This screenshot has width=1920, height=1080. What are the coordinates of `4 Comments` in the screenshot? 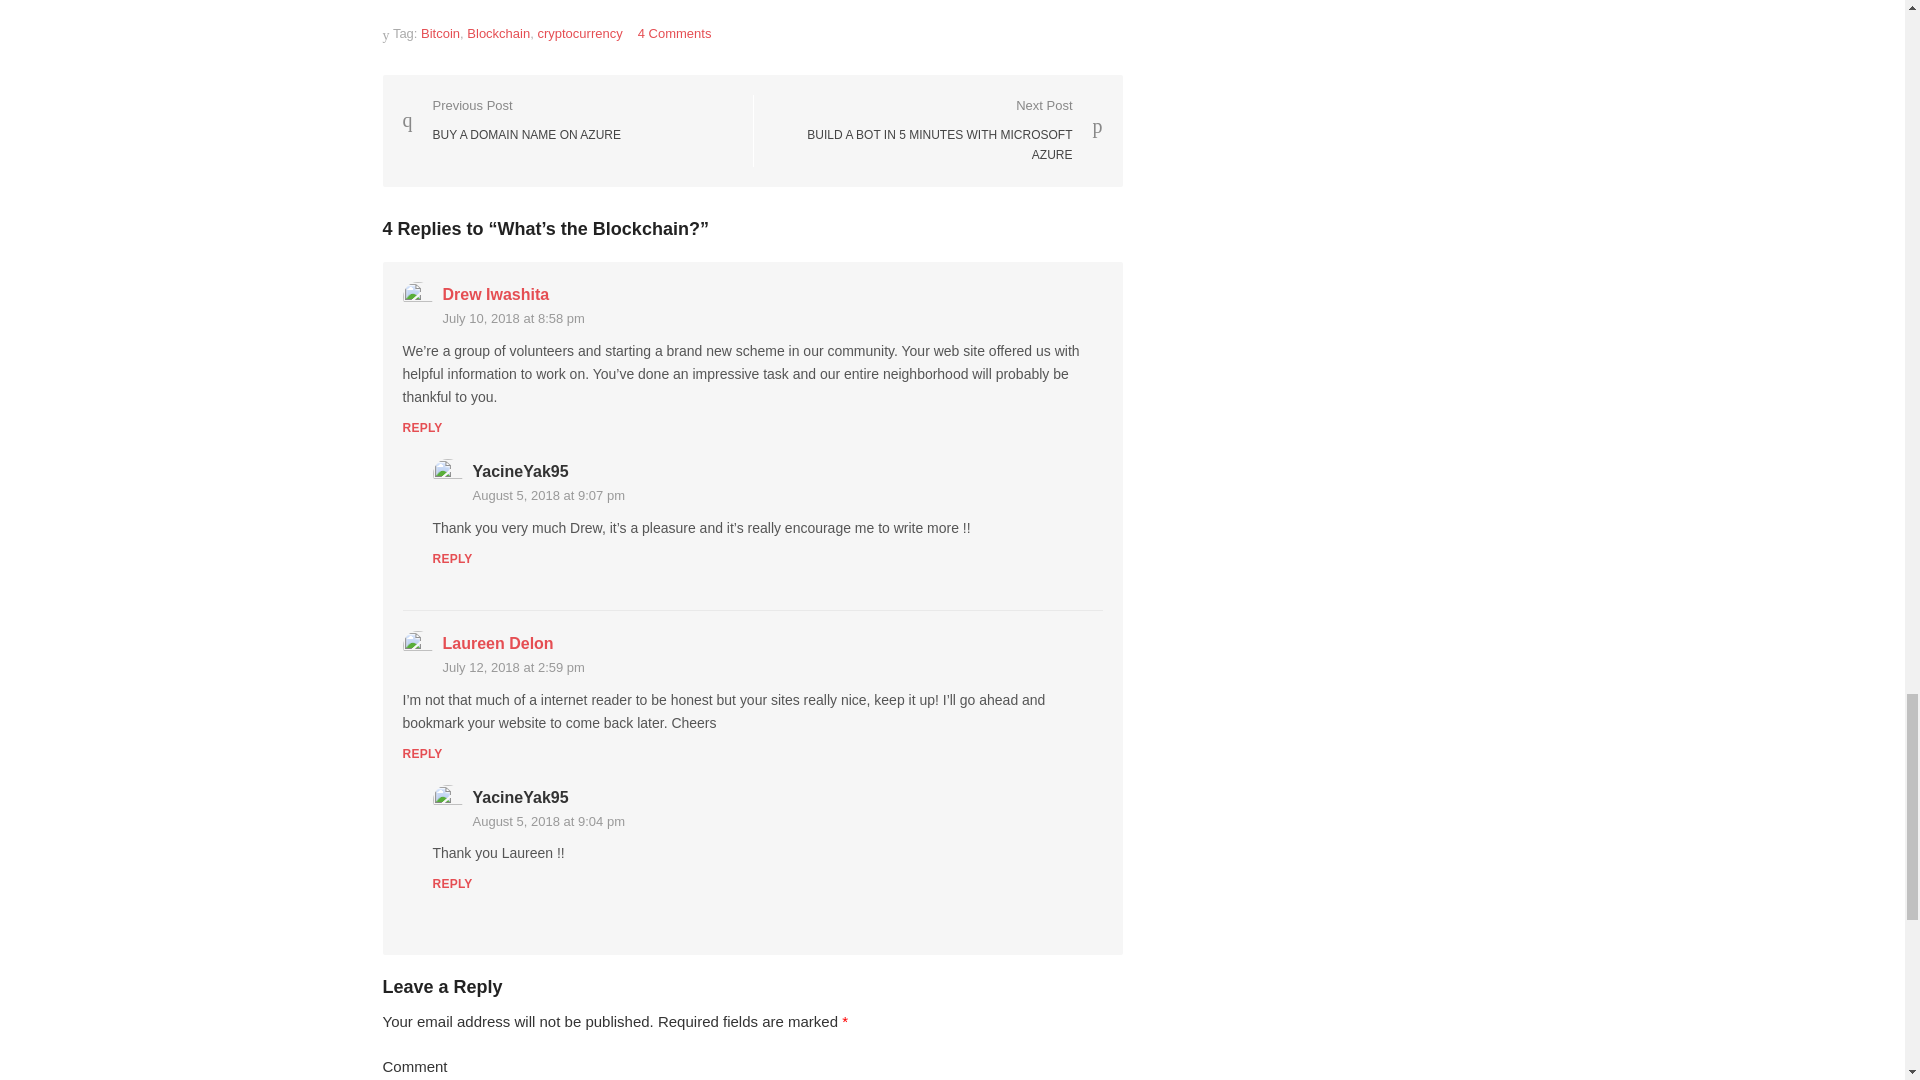 It's located at (674, 33).